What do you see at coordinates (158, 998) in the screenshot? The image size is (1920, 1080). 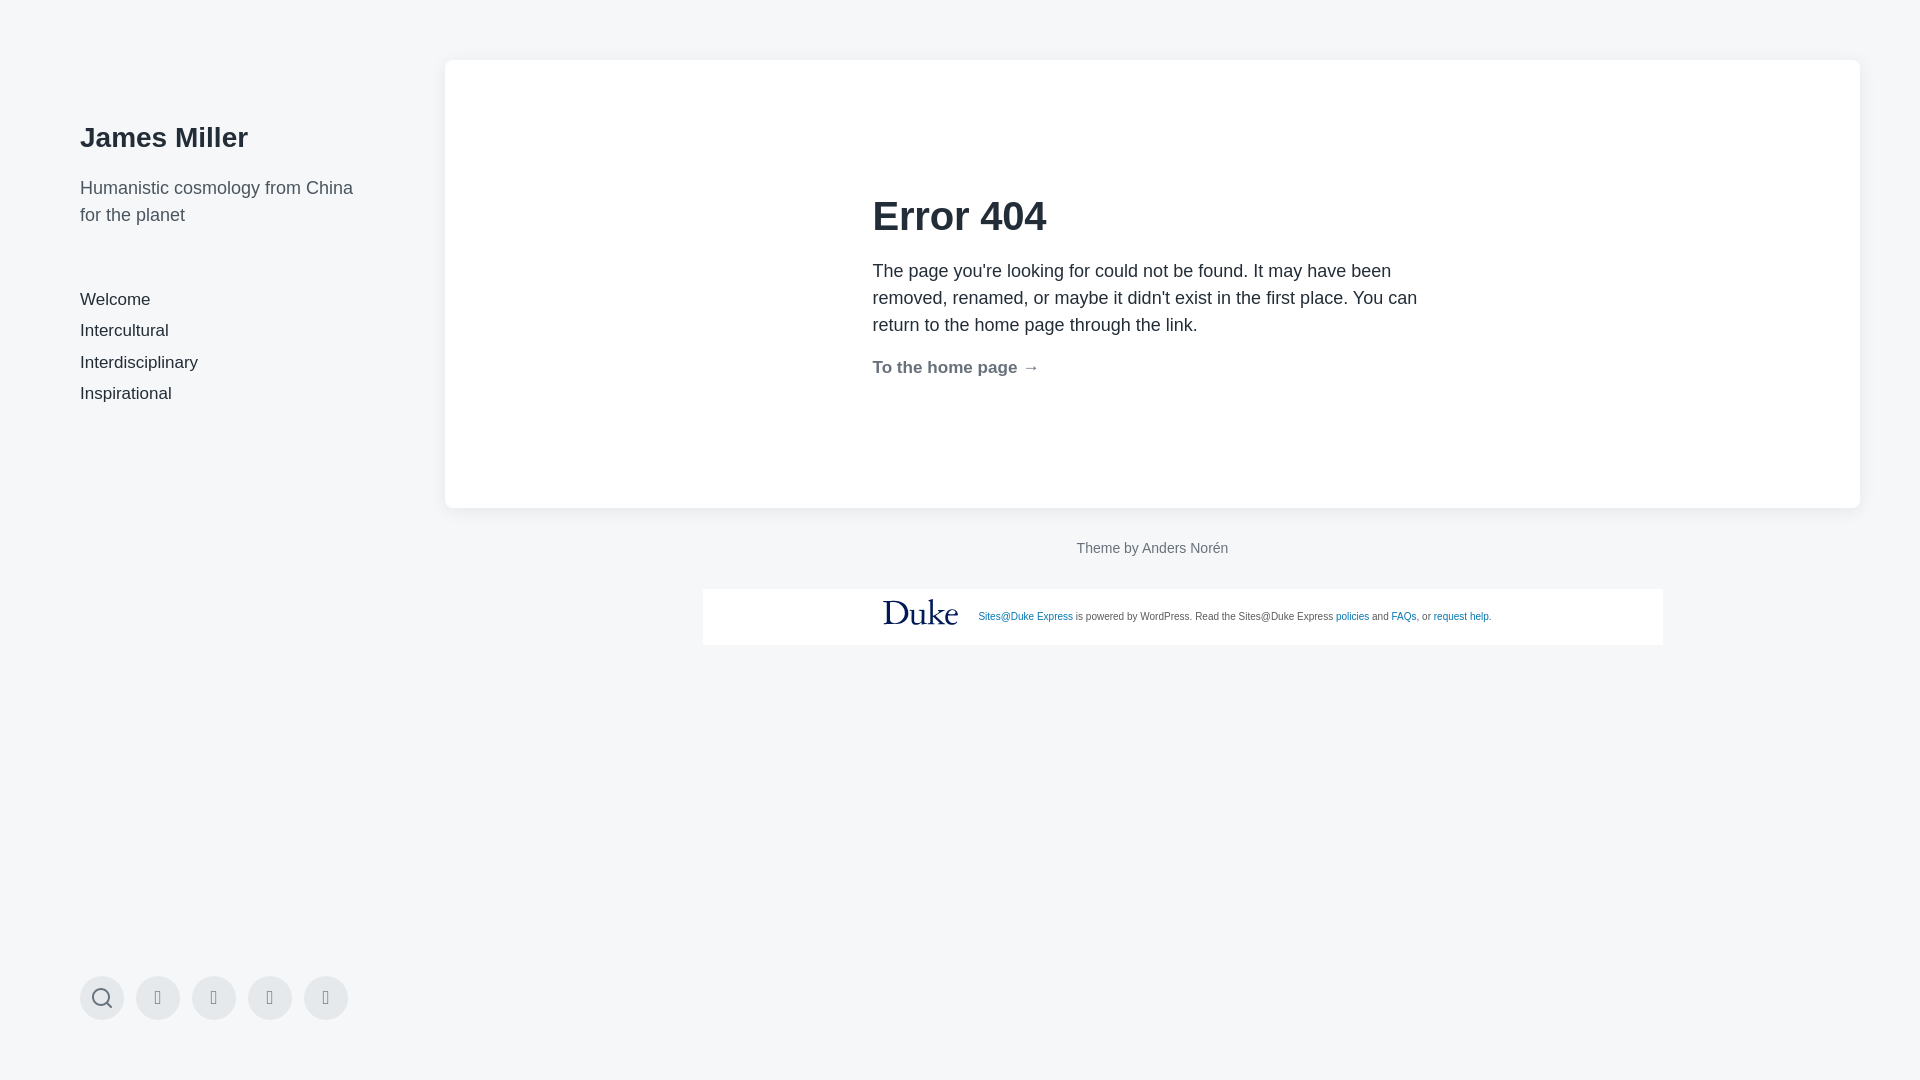 I see `Welcome` at bounding box center [158, 998].